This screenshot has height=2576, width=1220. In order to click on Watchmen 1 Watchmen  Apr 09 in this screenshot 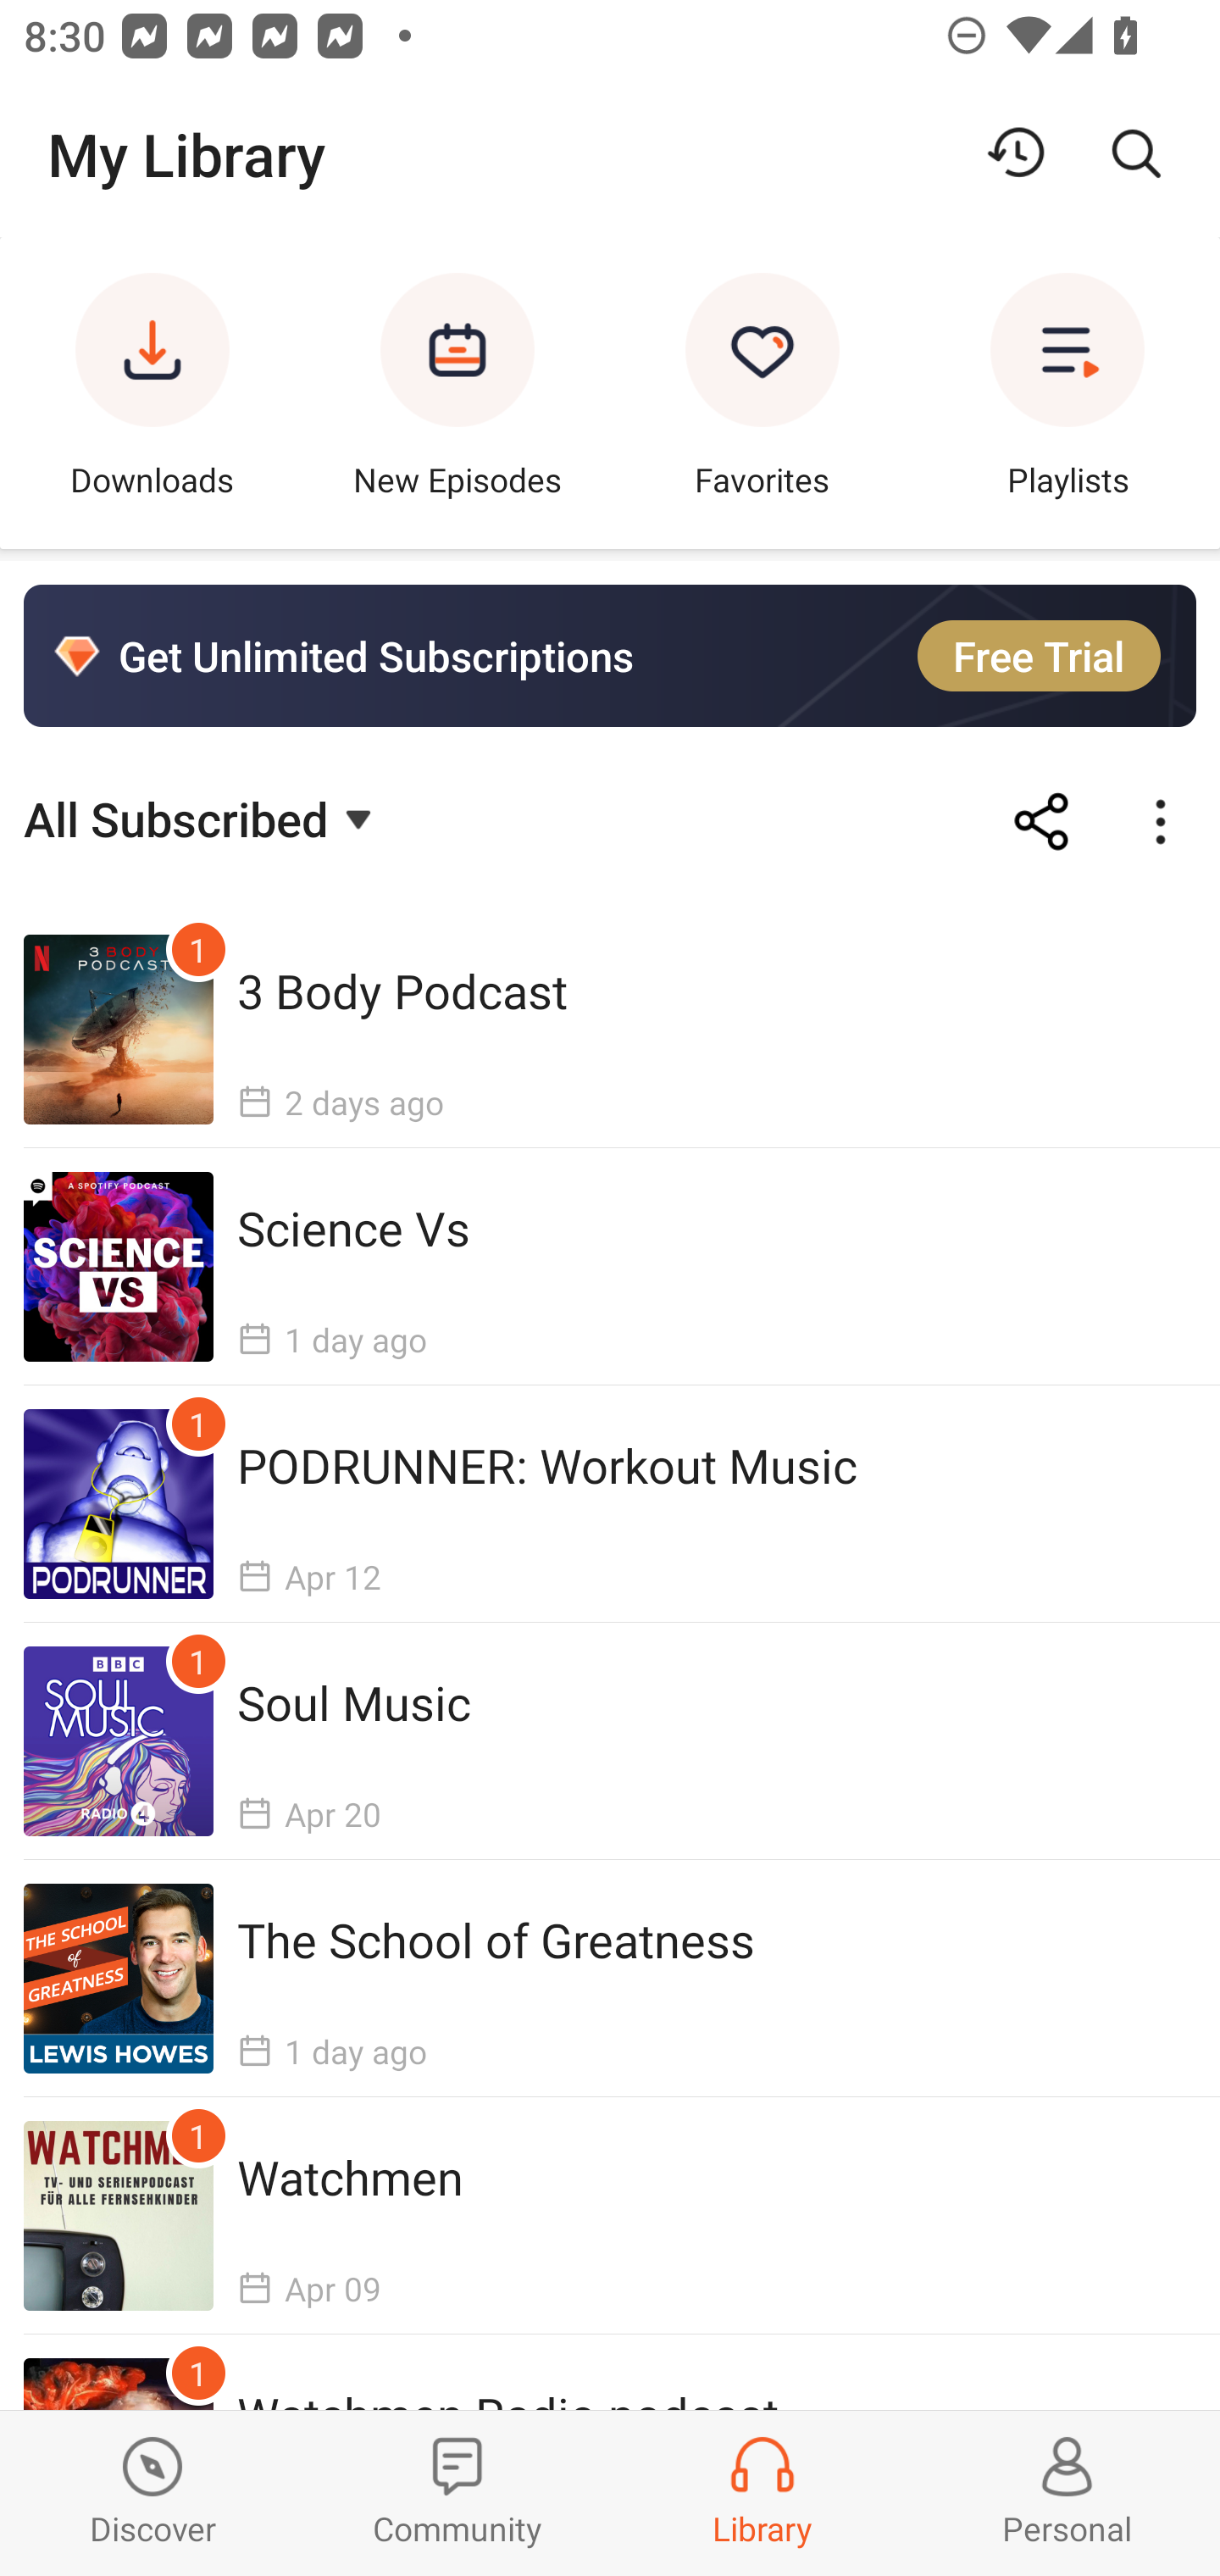, I will do `click(610, 2215)`.